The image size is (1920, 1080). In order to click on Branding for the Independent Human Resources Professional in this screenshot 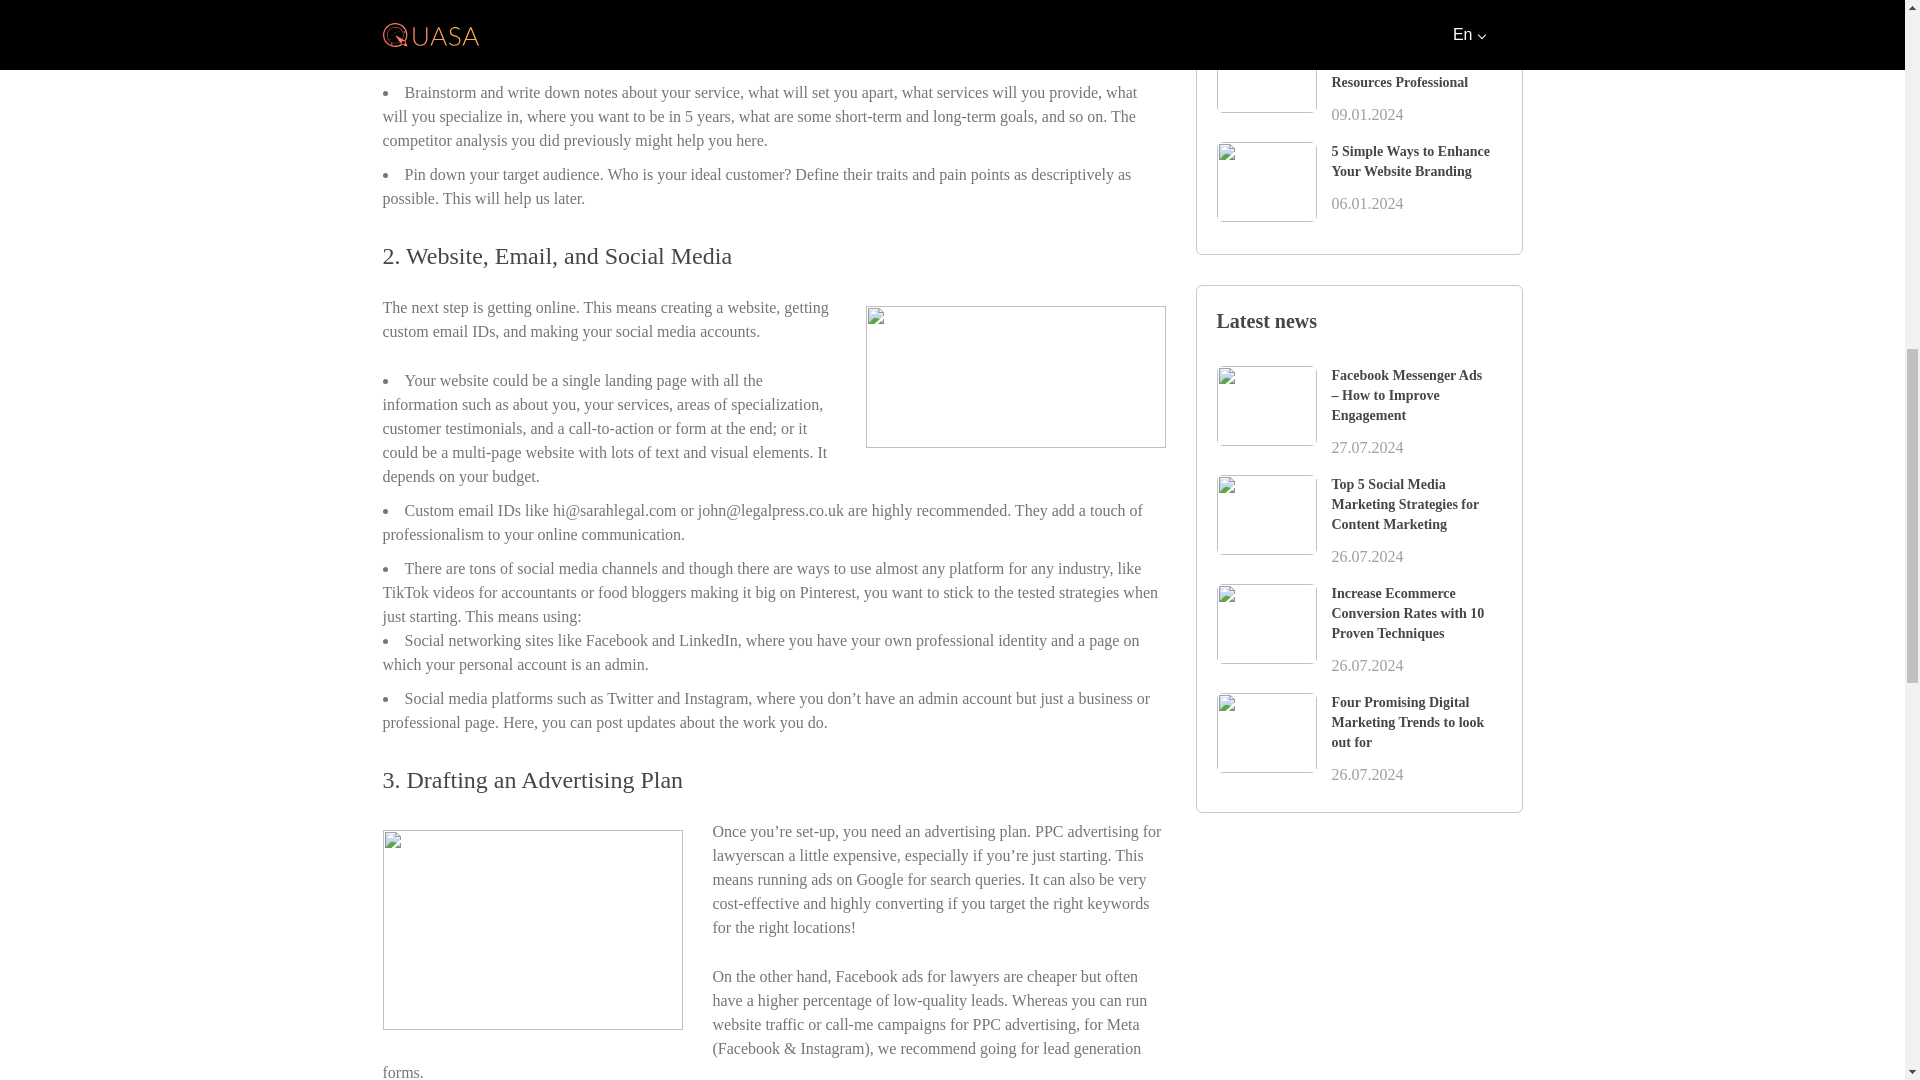, I will do `click(1412, 62)`.